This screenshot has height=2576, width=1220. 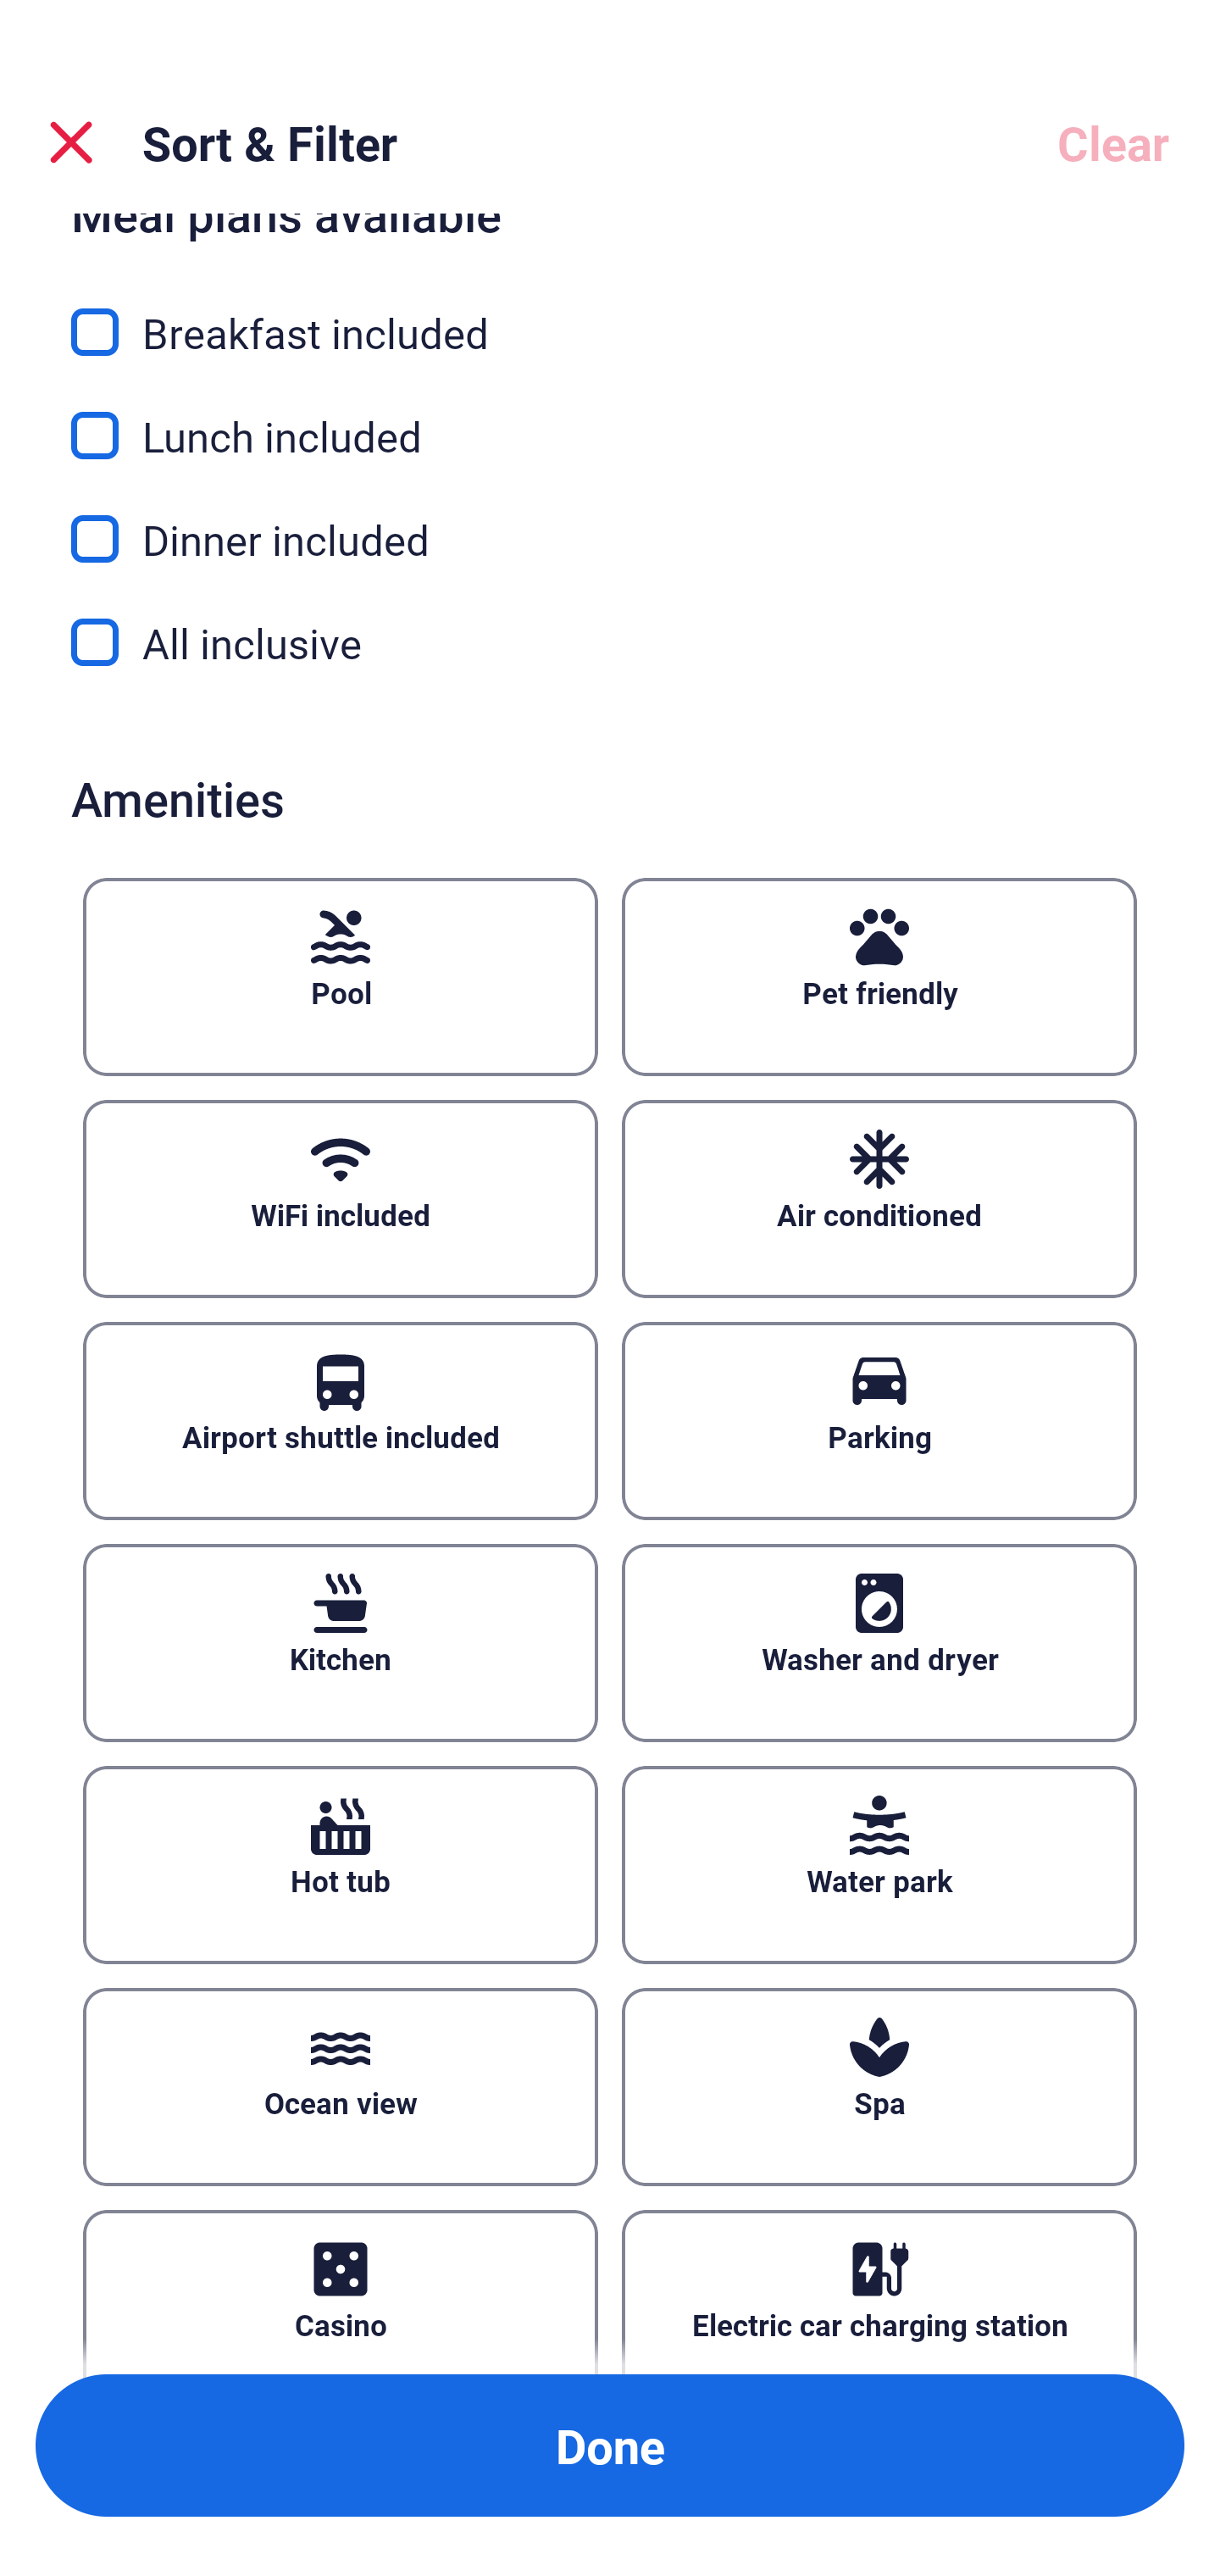 What do you see at coordinates (610, 642) in the screenshot?
I see `All inclusive, All inclusive` at bounding box center [610, 642].